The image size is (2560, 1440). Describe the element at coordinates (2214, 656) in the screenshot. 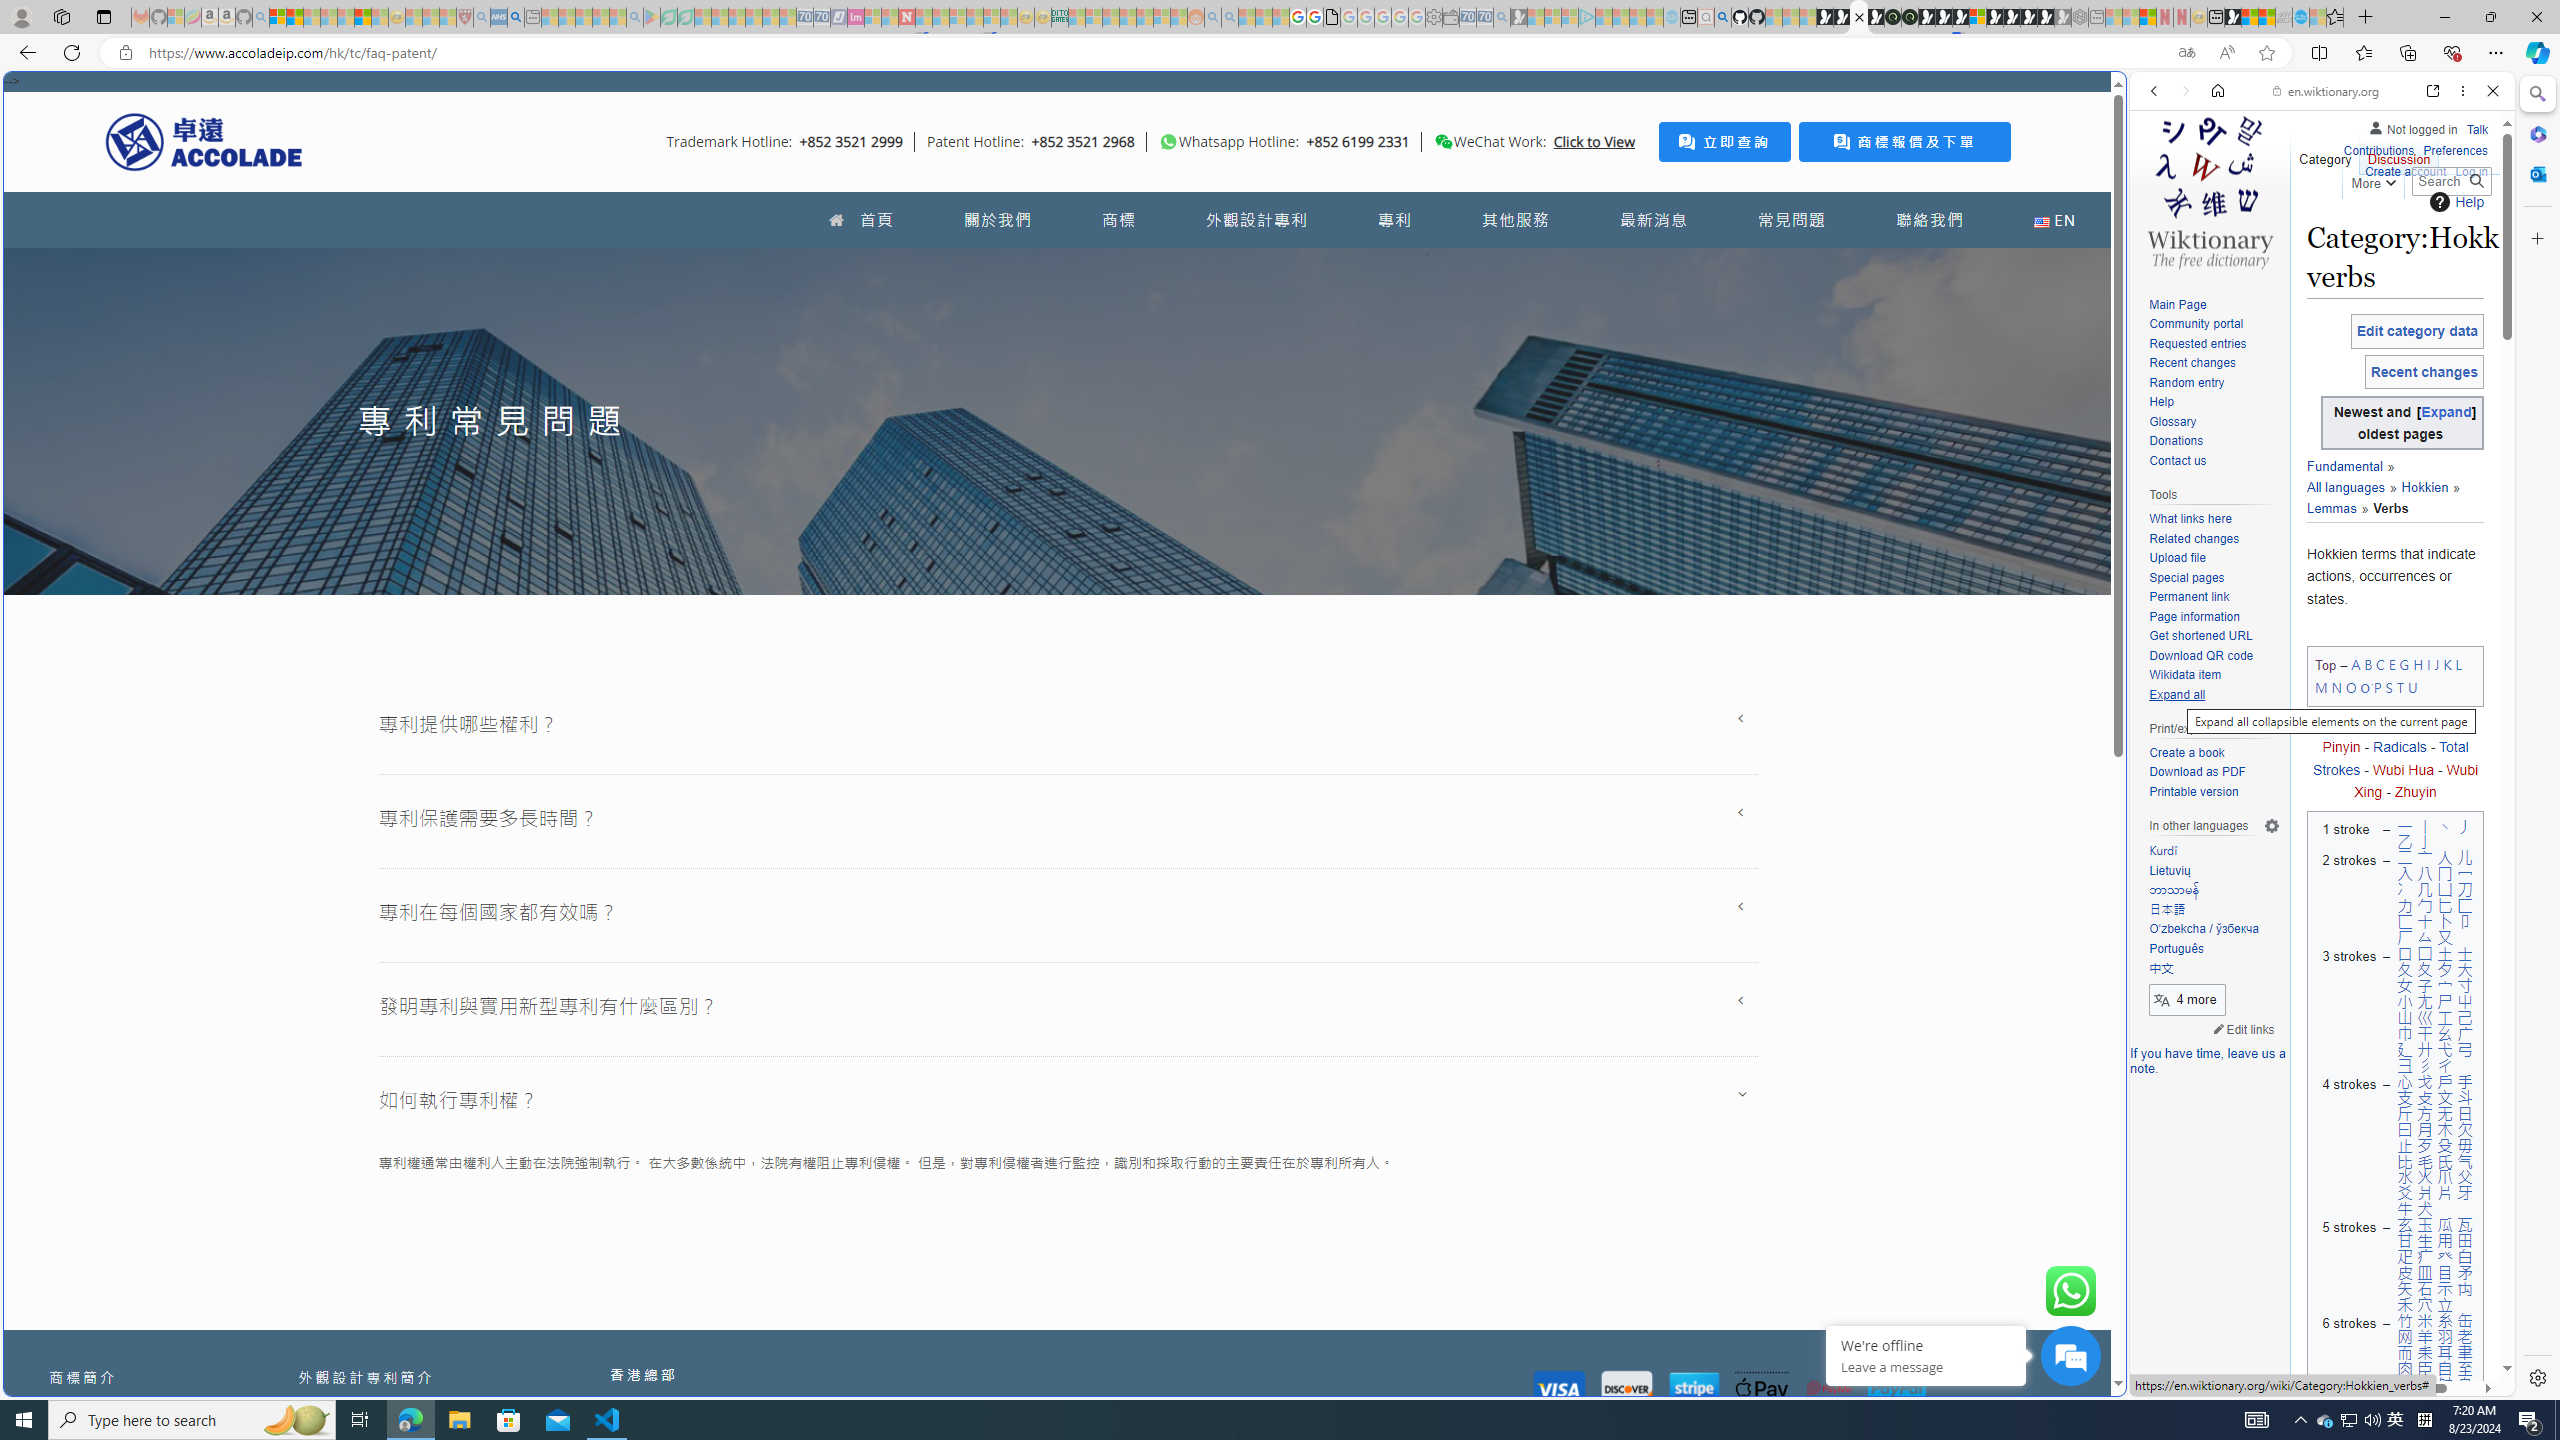

I see `Download QR code` at that location.